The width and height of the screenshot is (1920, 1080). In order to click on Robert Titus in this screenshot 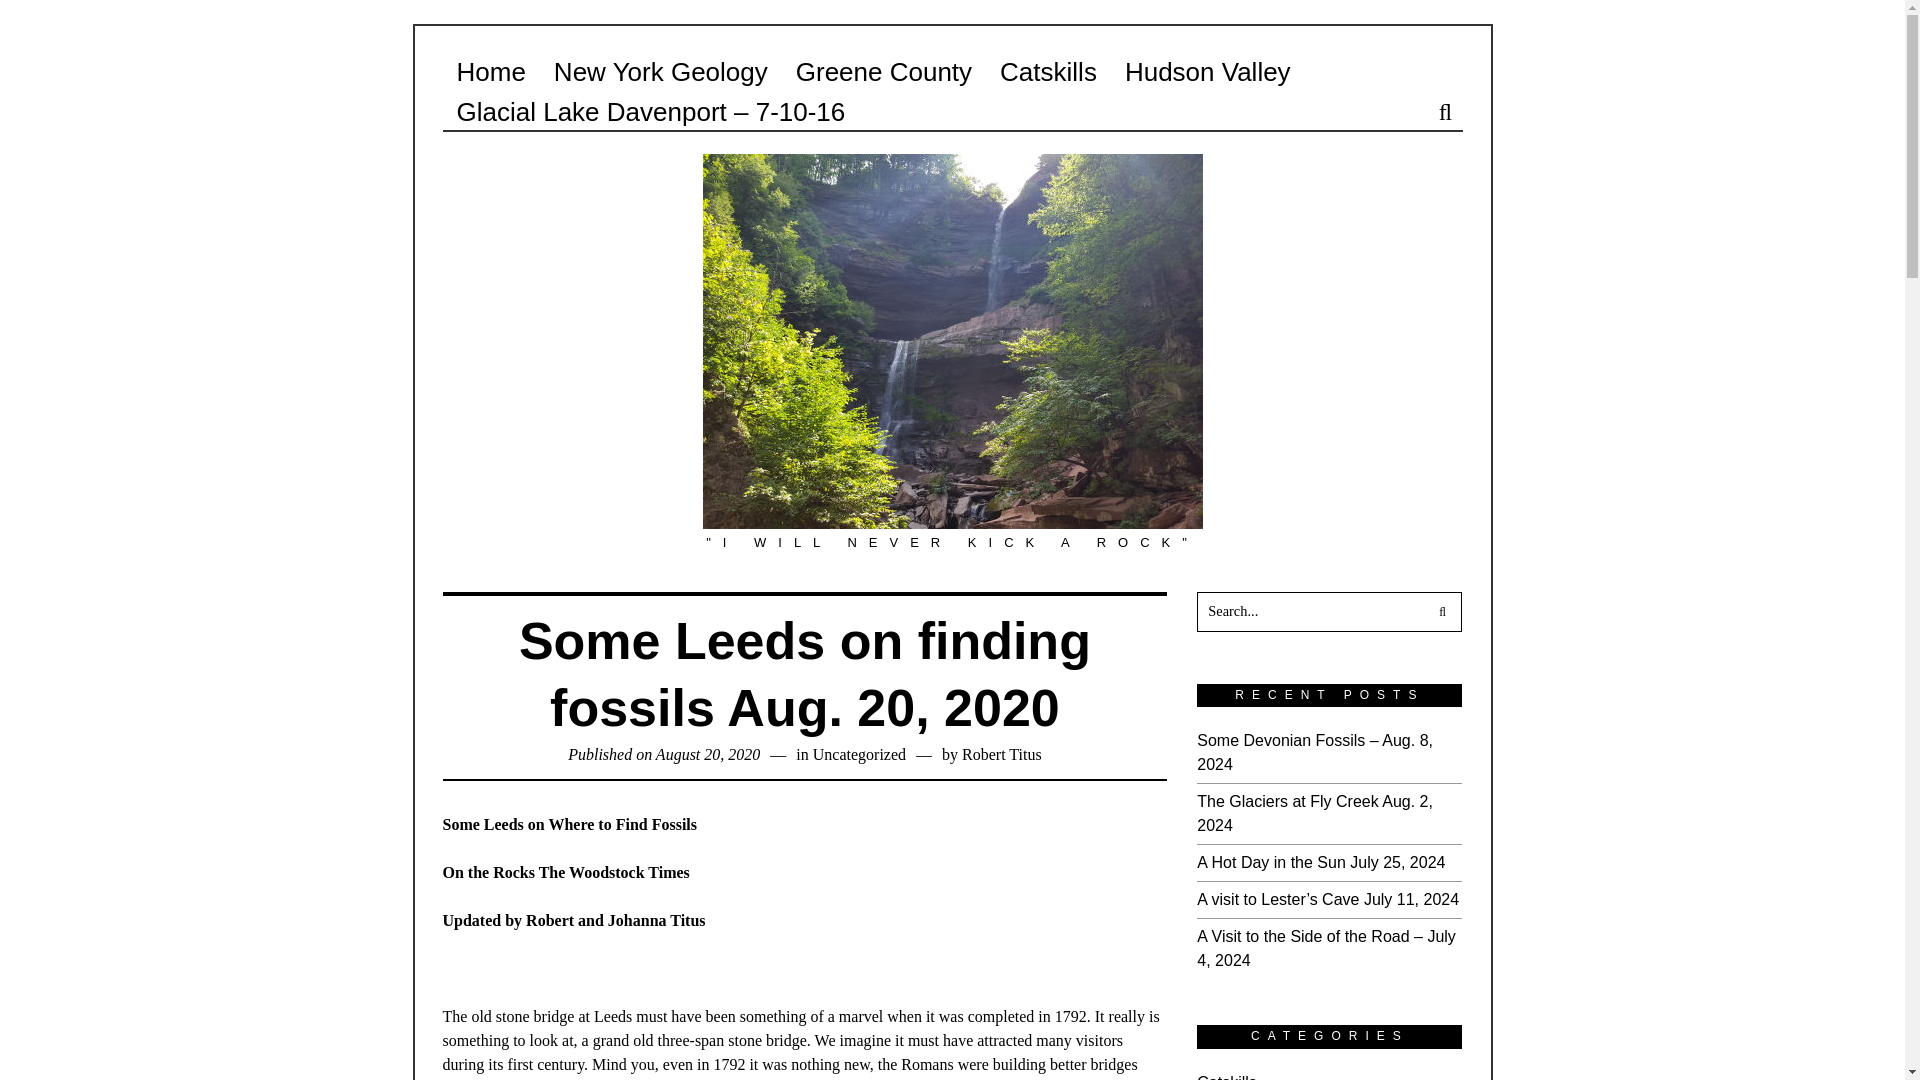, I will do `click(1002, 754)`.